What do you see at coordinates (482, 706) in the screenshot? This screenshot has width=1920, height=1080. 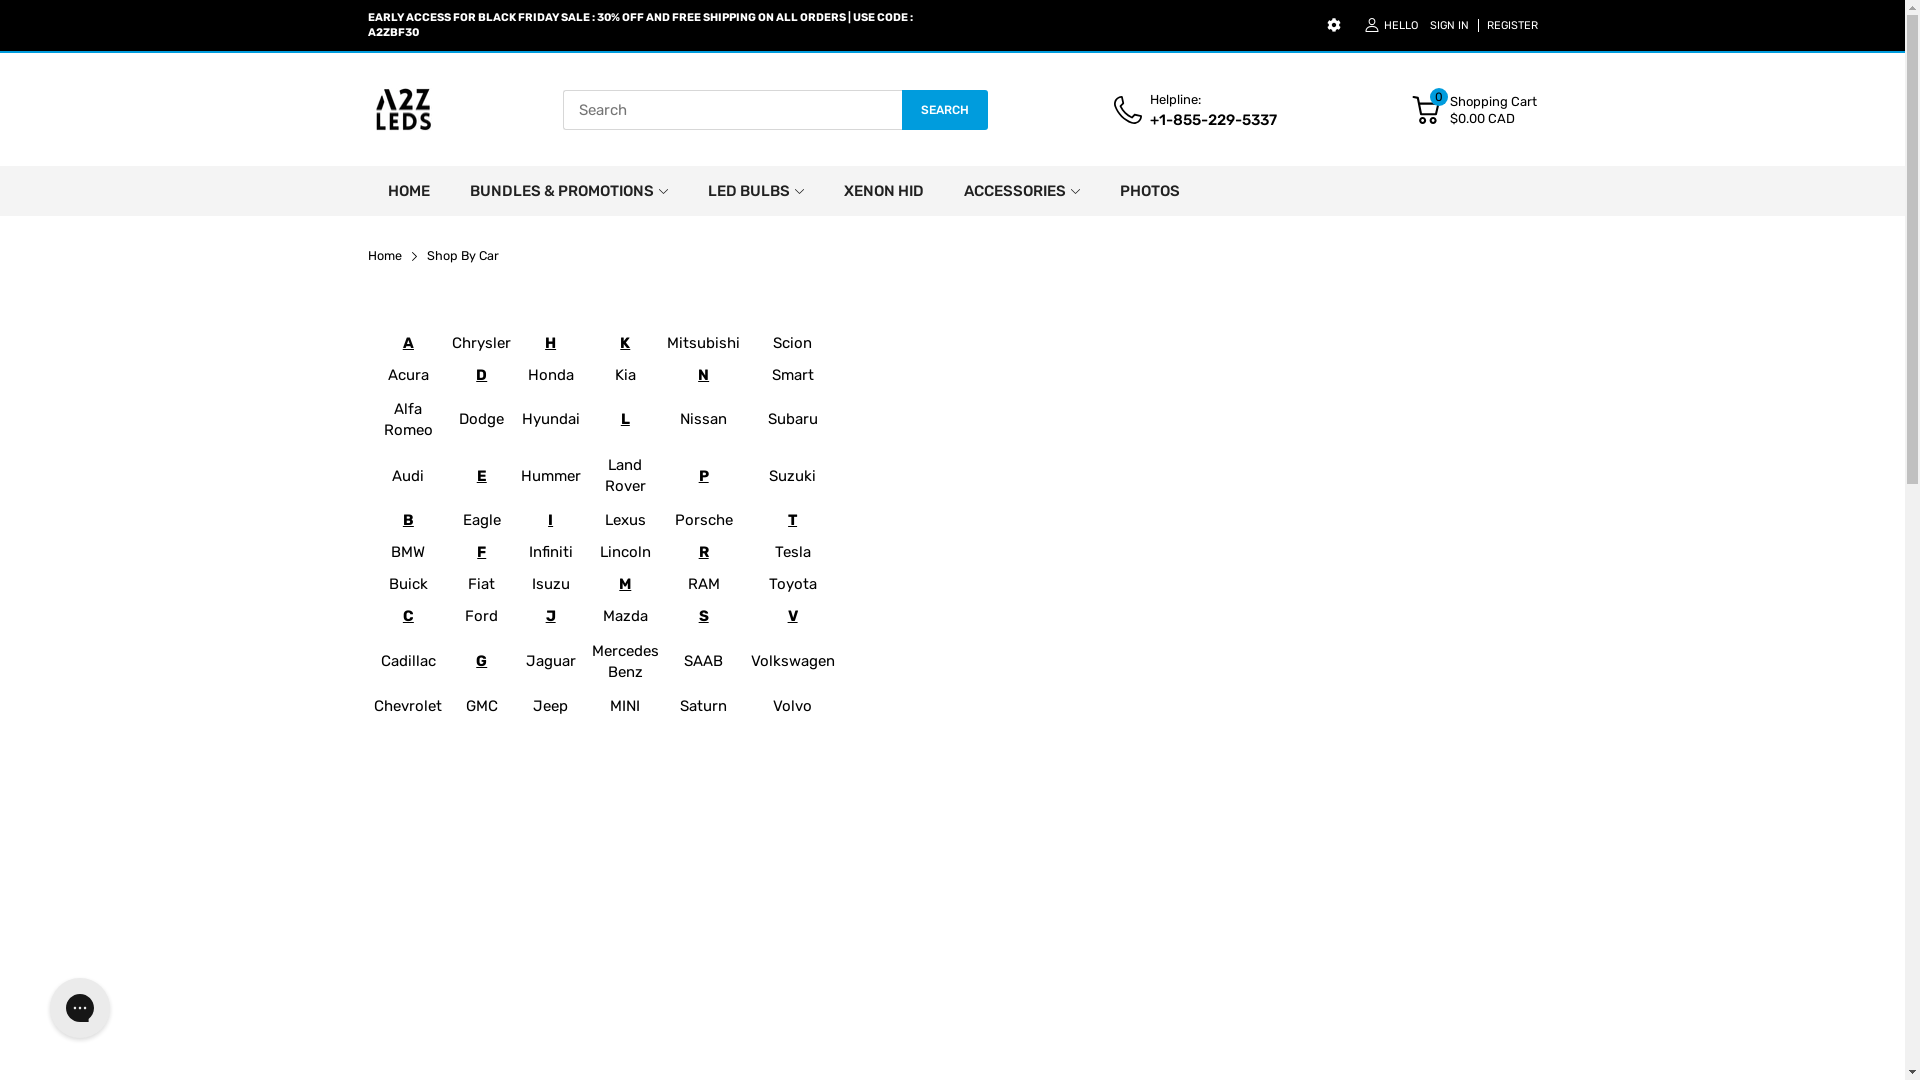 I see `GMC` at bounding box center [482, 706].